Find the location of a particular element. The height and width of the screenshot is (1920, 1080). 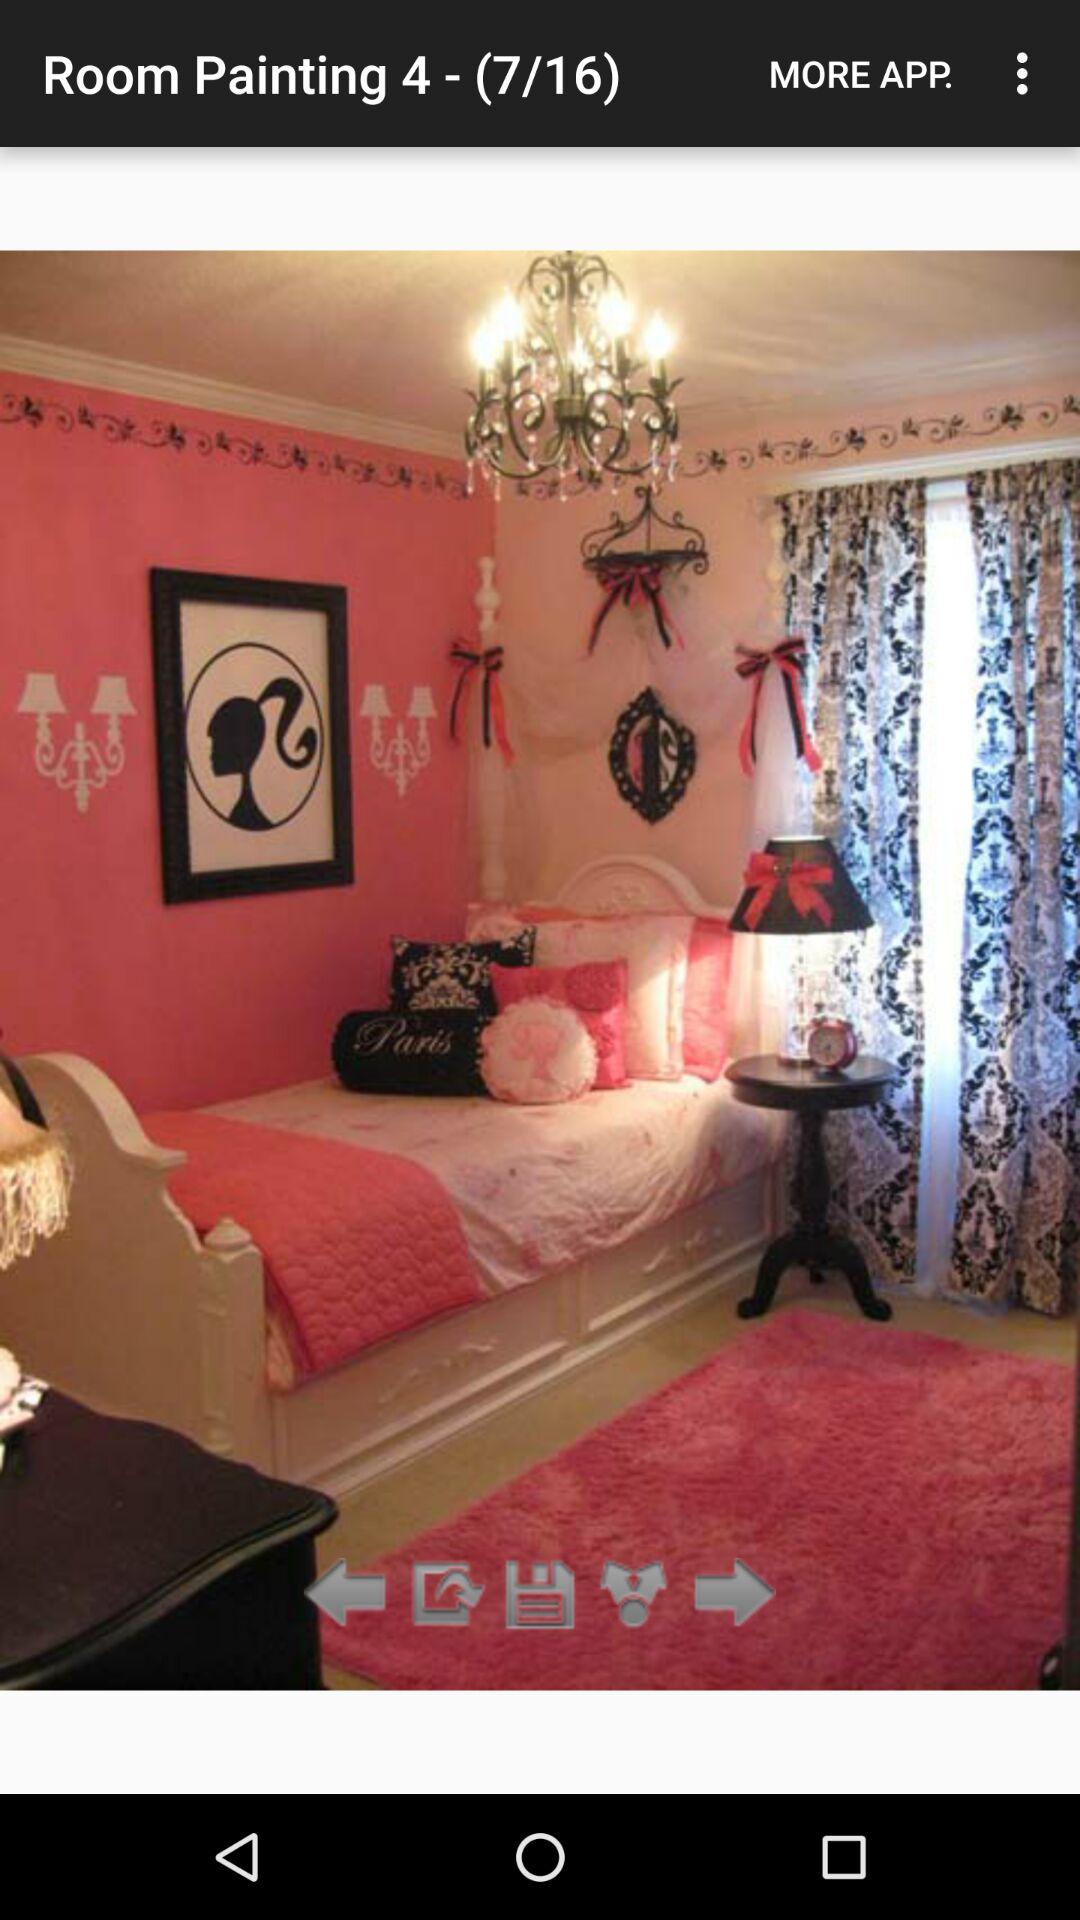

view next item is located at coordinates (728, 1594).